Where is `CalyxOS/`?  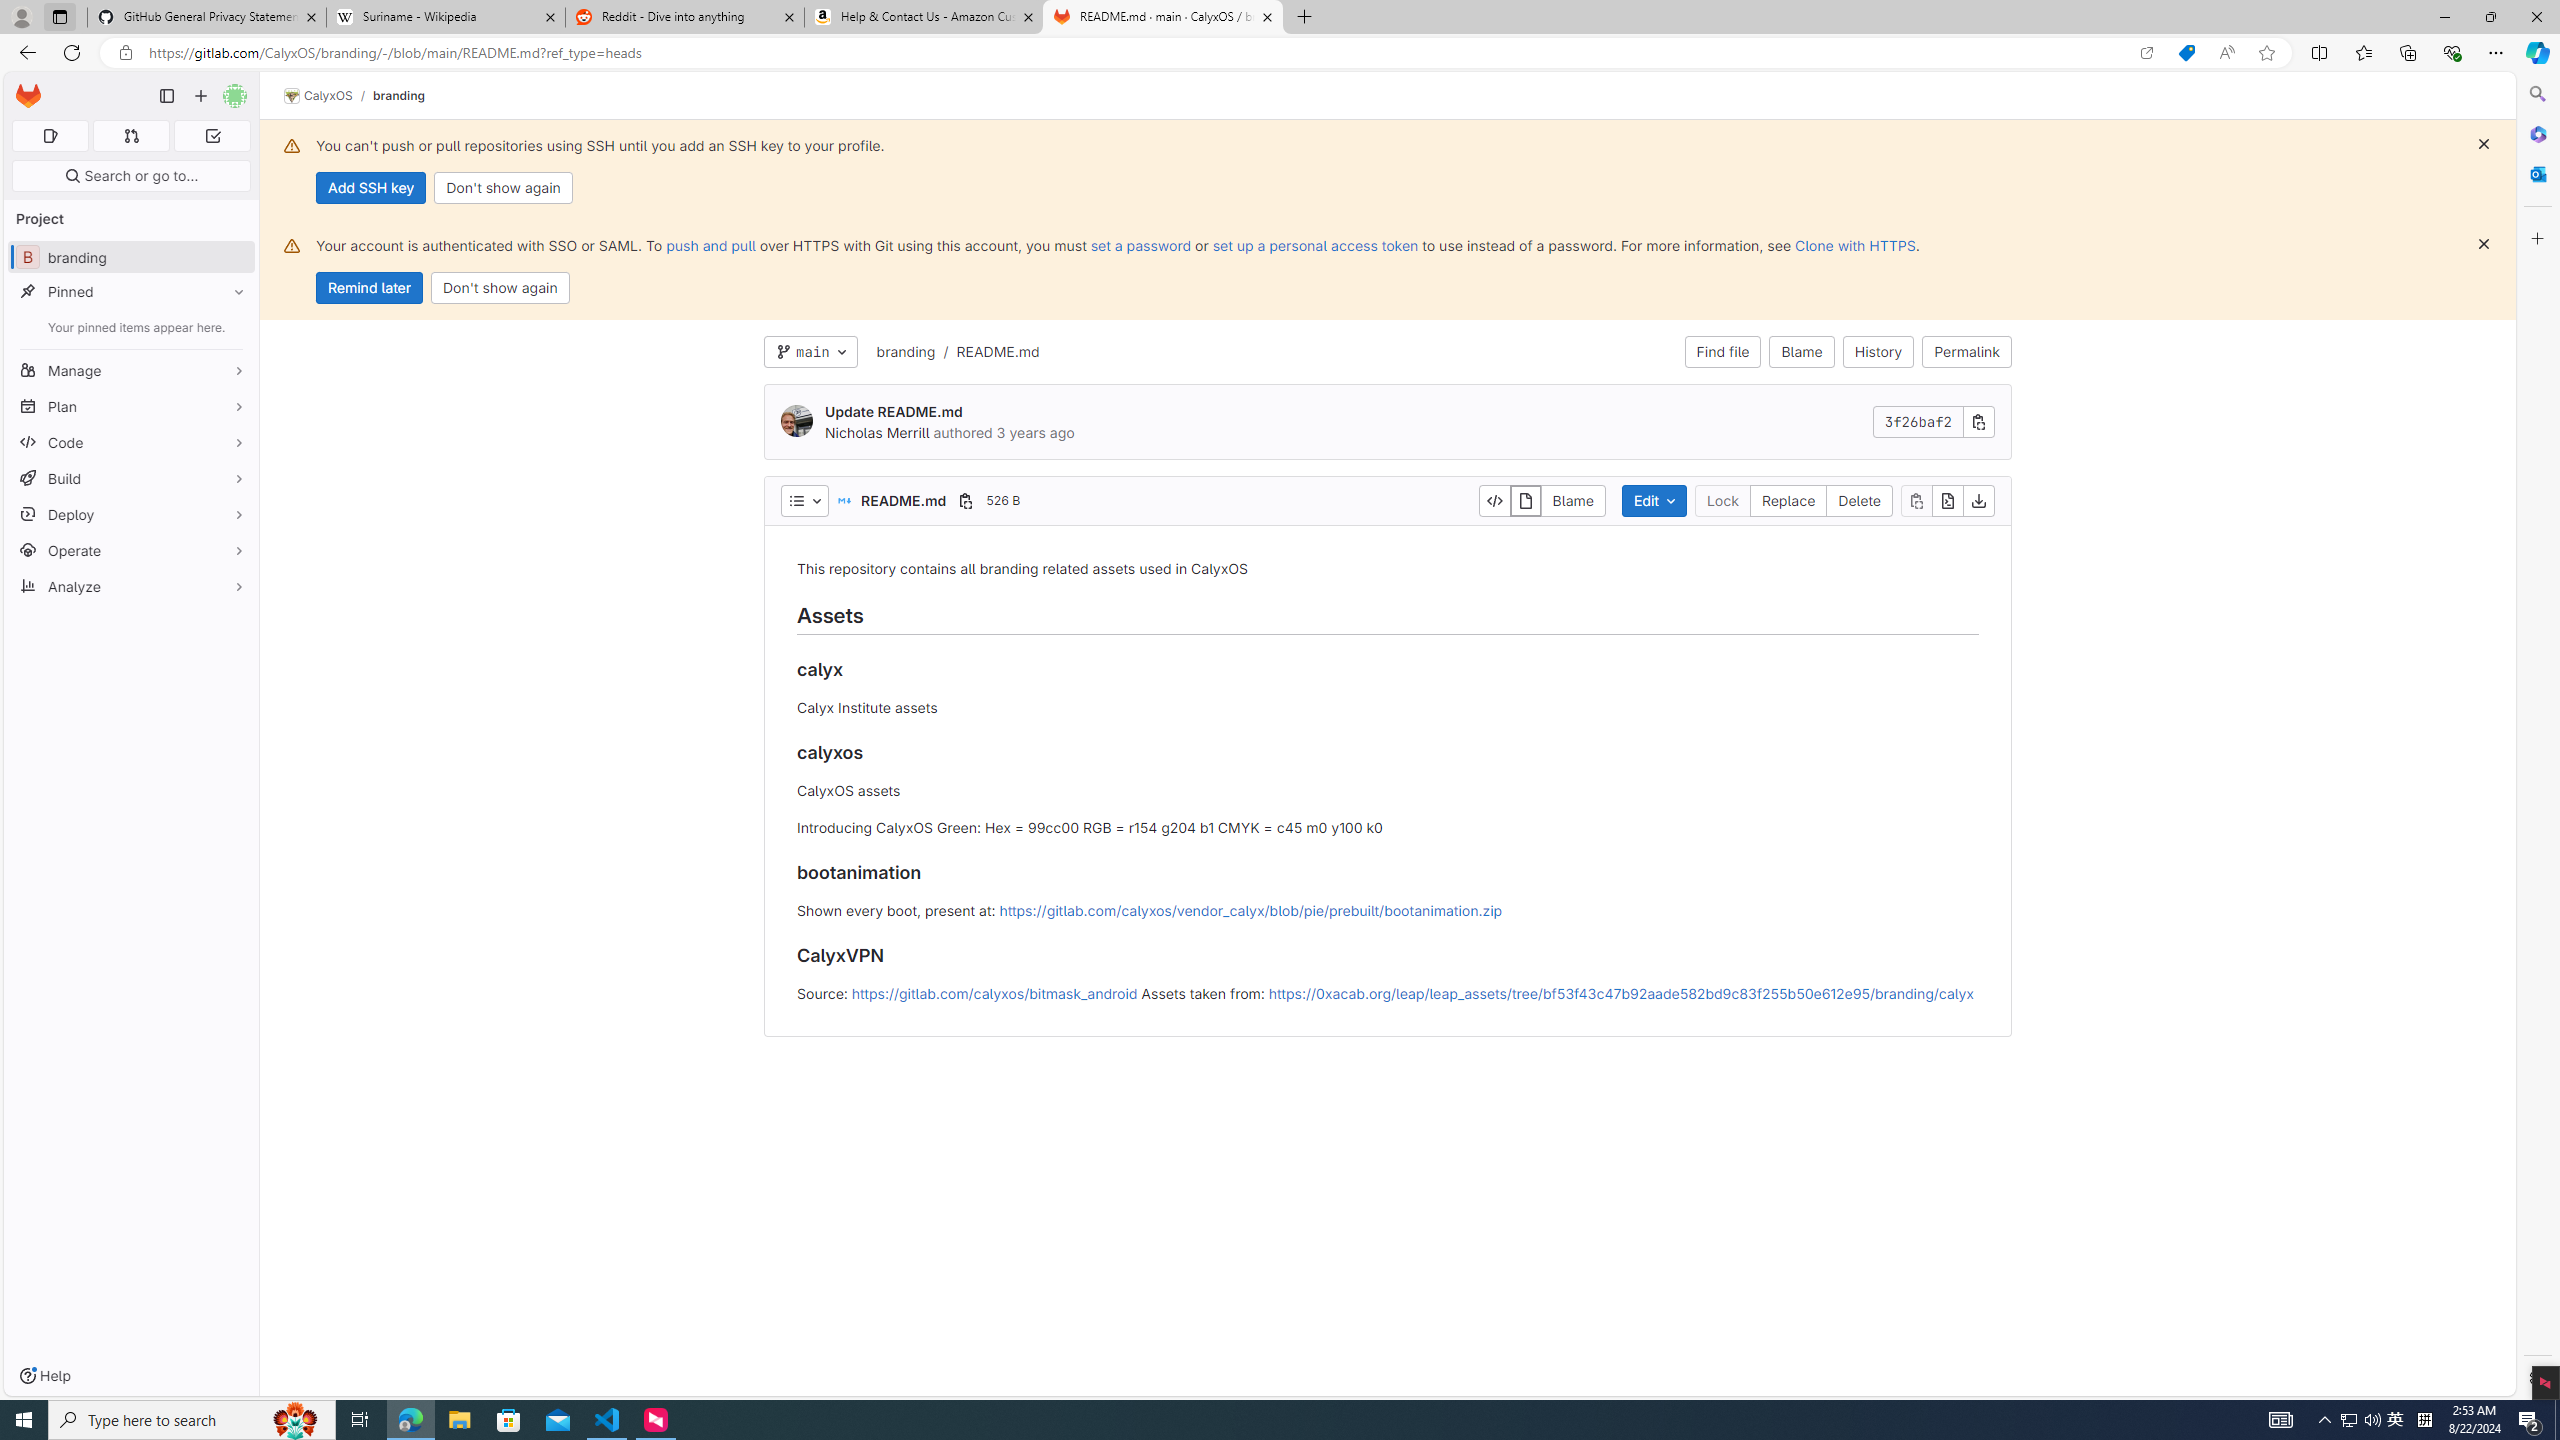
CalyxOS/ is located at coordinates (328, 96).